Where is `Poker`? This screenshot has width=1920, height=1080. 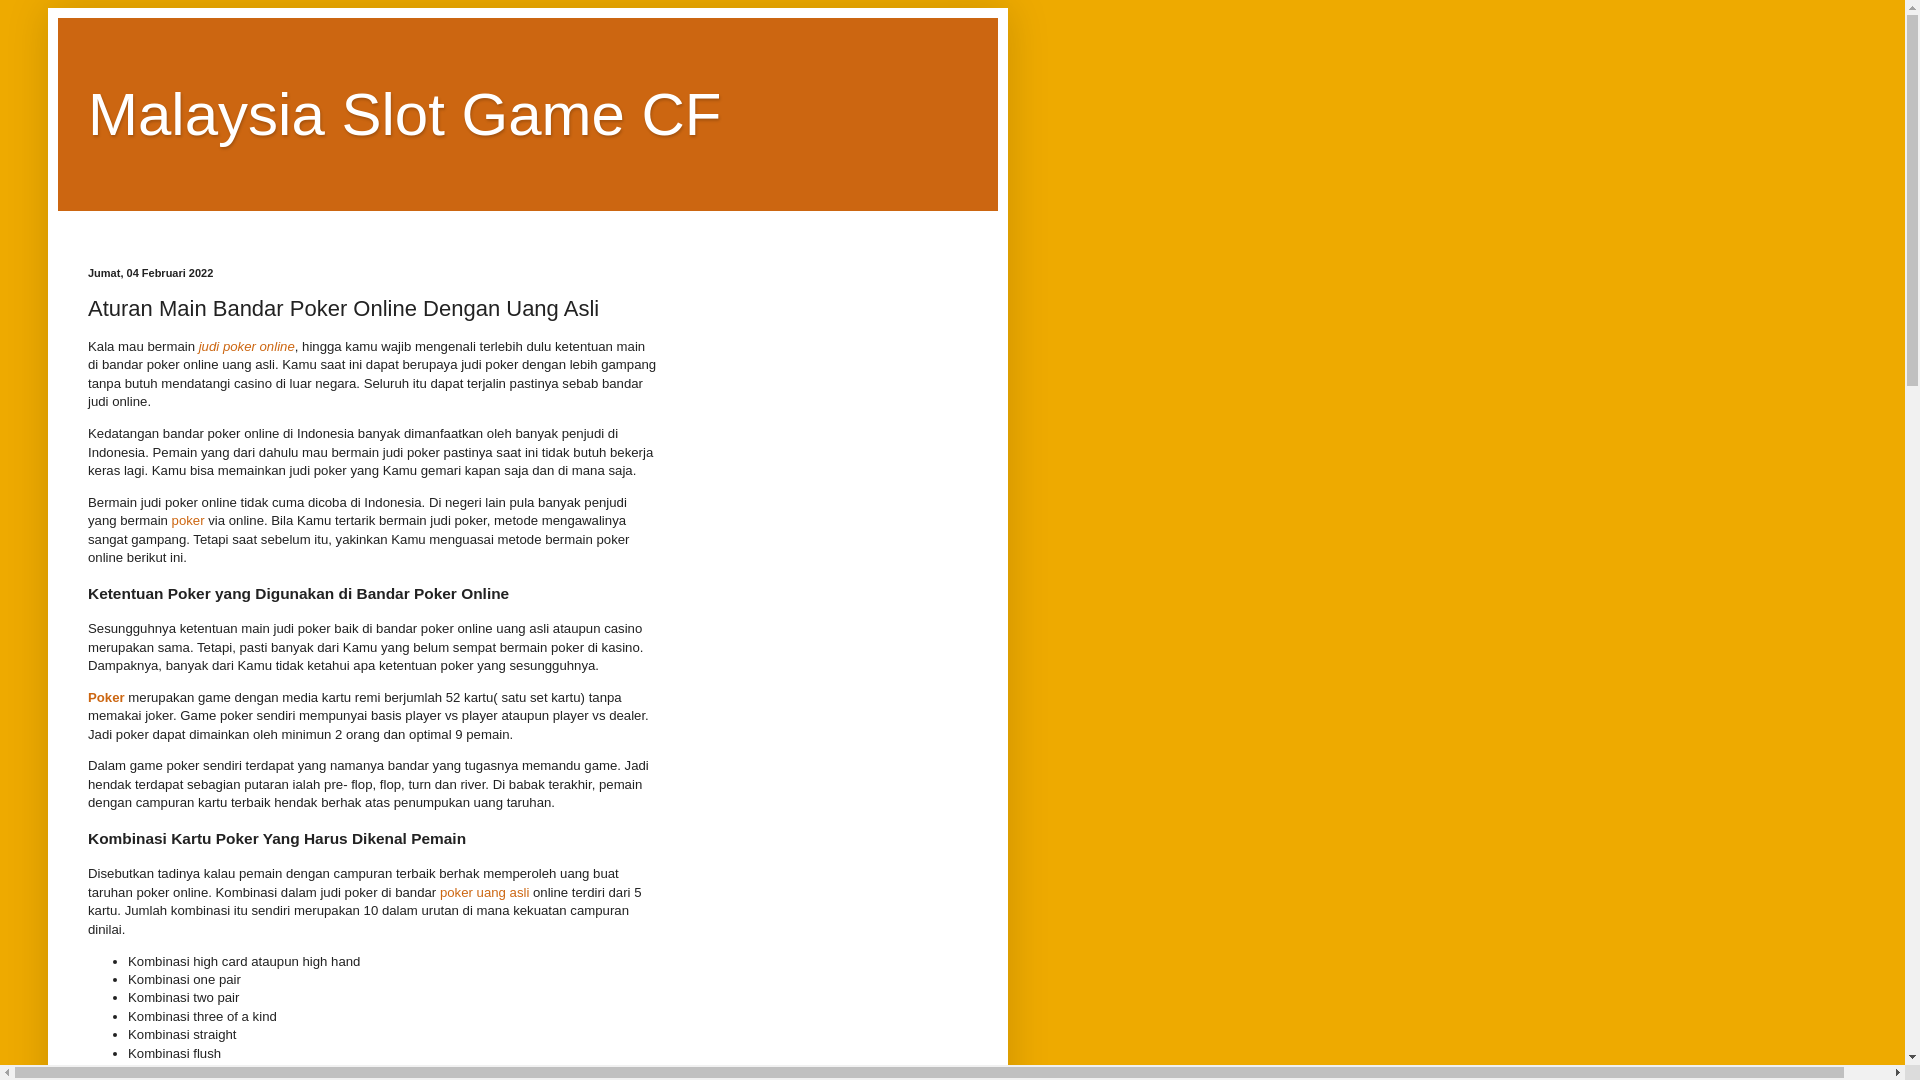
Poker is located at coordinates (106, 698).